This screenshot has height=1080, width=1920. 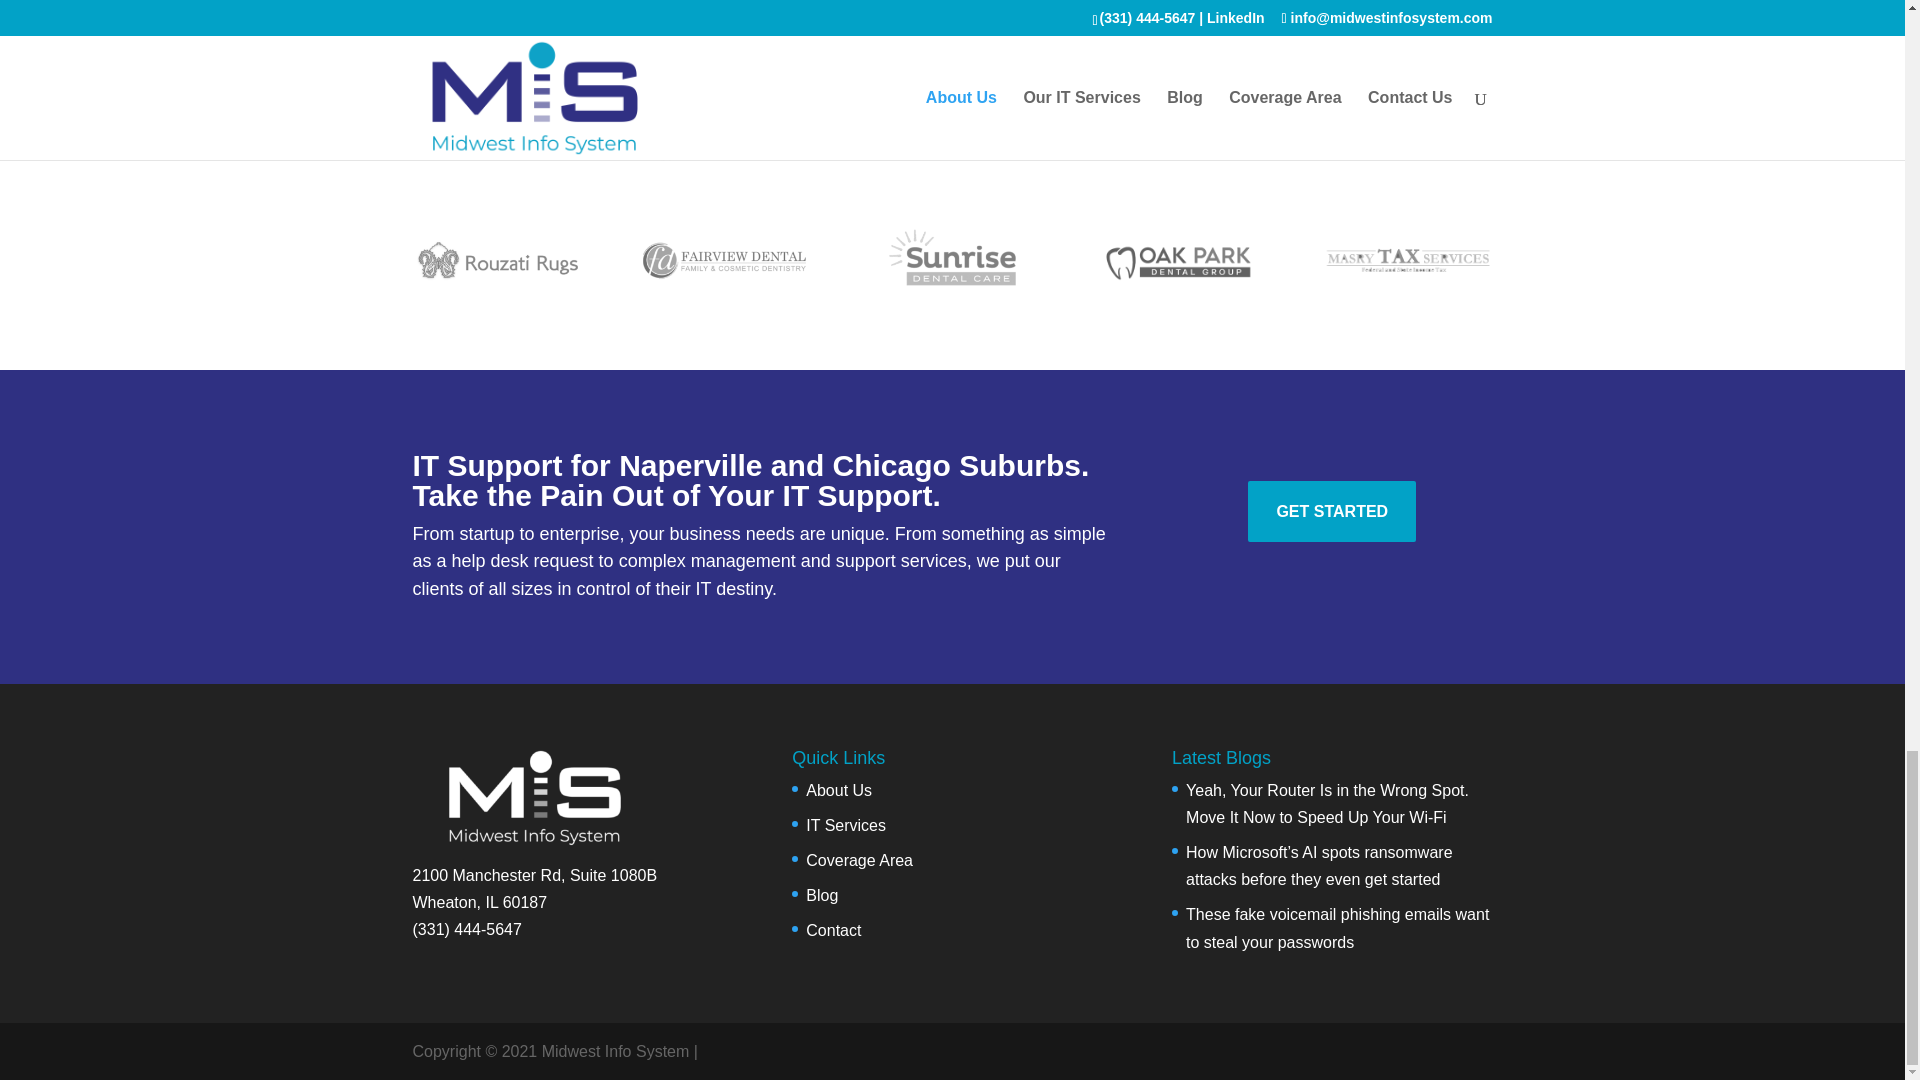 What do you see at coordinates (833, 930) in the screenshot?
I see `Contact` at bounding box center [833, 930].